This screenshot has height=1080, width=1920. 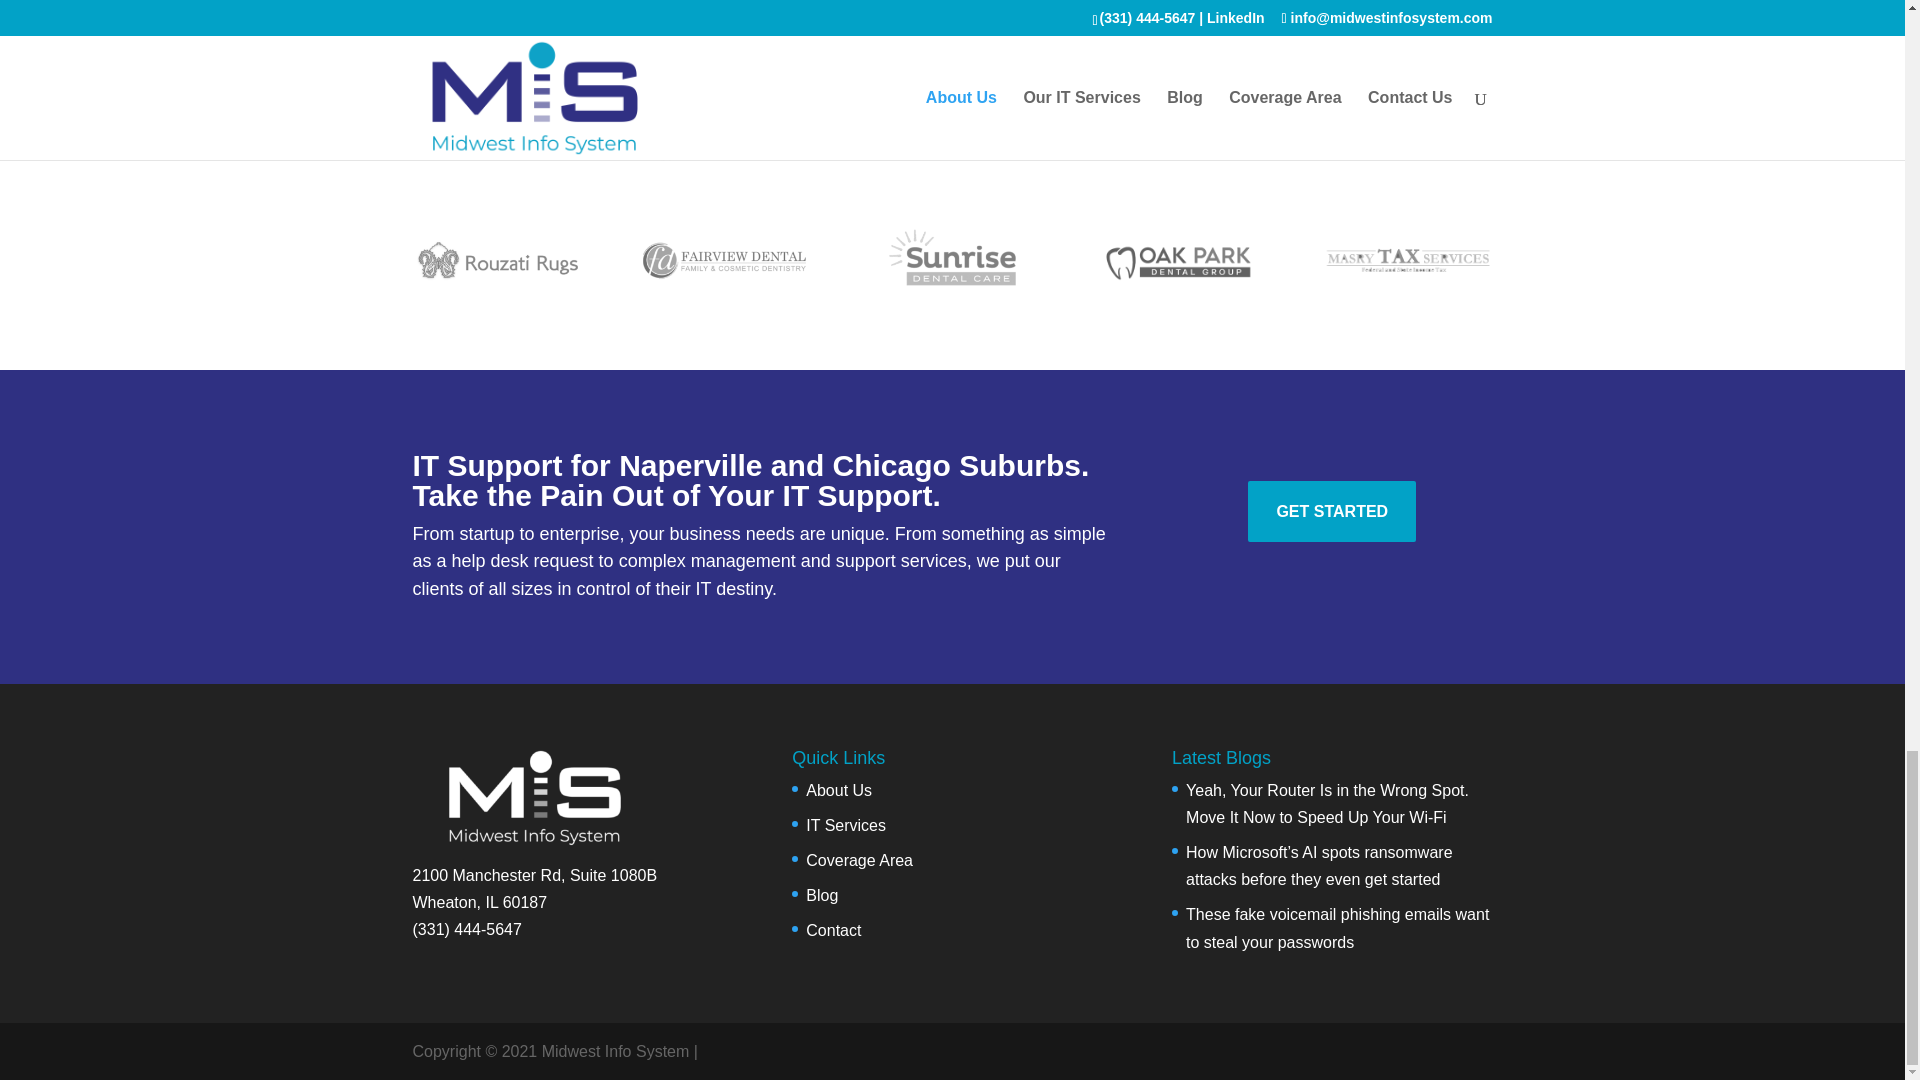 What do you see at coordinates (833, 930) in the screenshot?
I see `Contact` at bounding box center [833, 930].